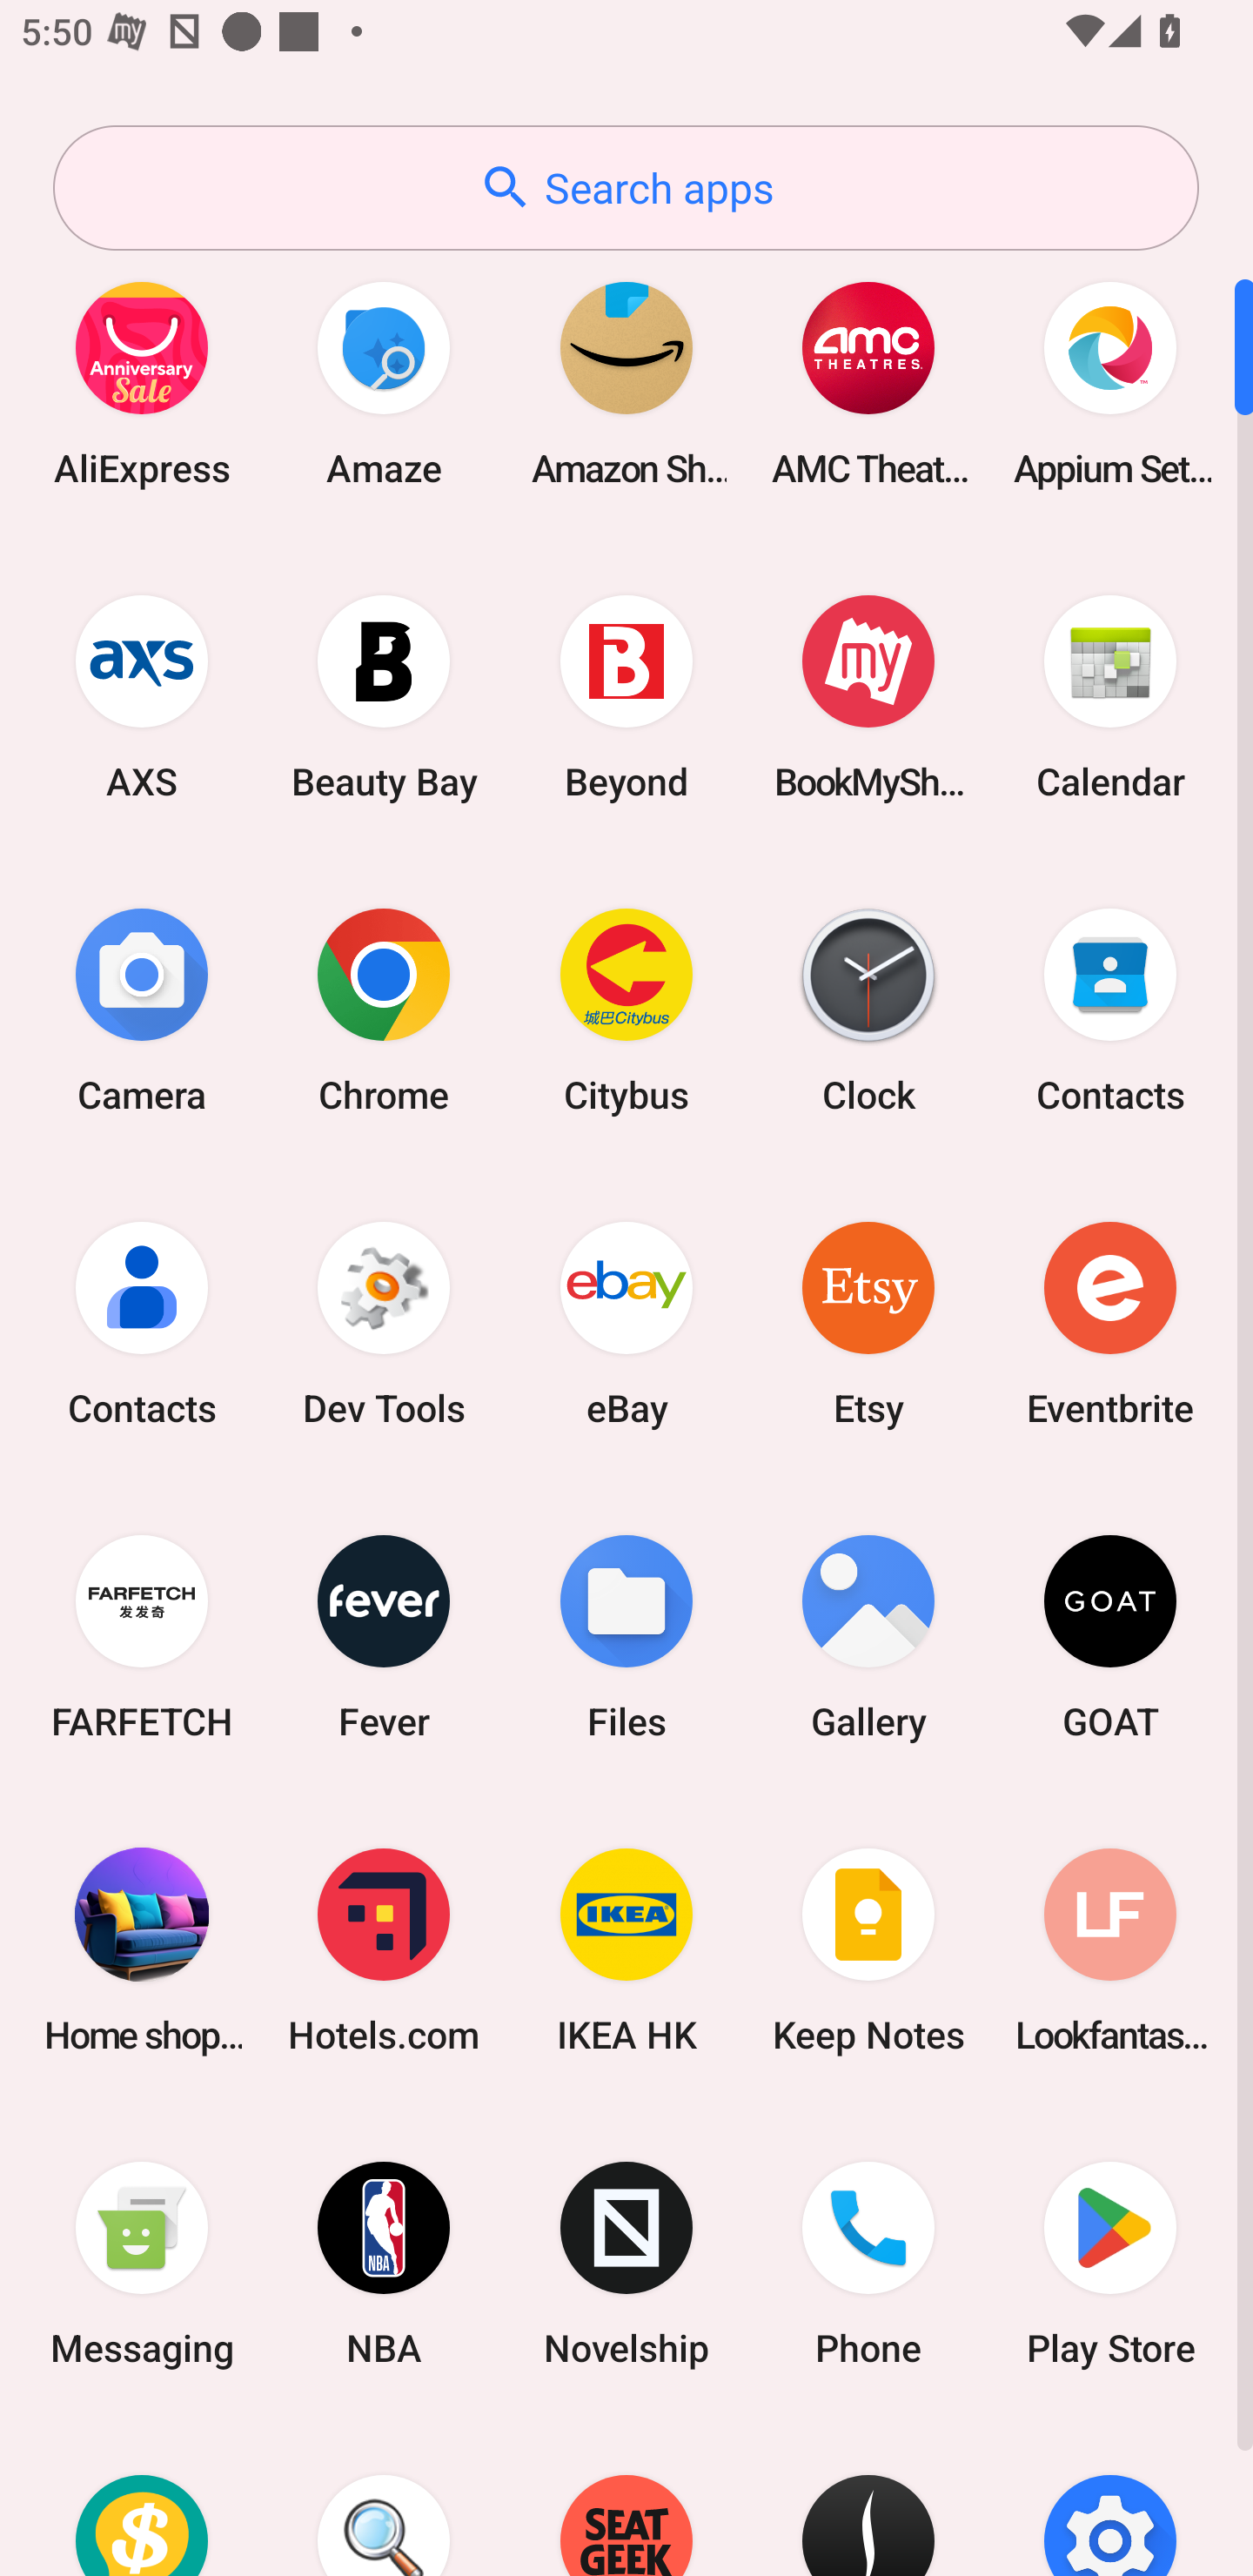 This screenshot has width=1253, height=2576. What do you see at coordinates (384, 1636) in the screenshot?
I see `Fever` at bounding box center [384, 1636].